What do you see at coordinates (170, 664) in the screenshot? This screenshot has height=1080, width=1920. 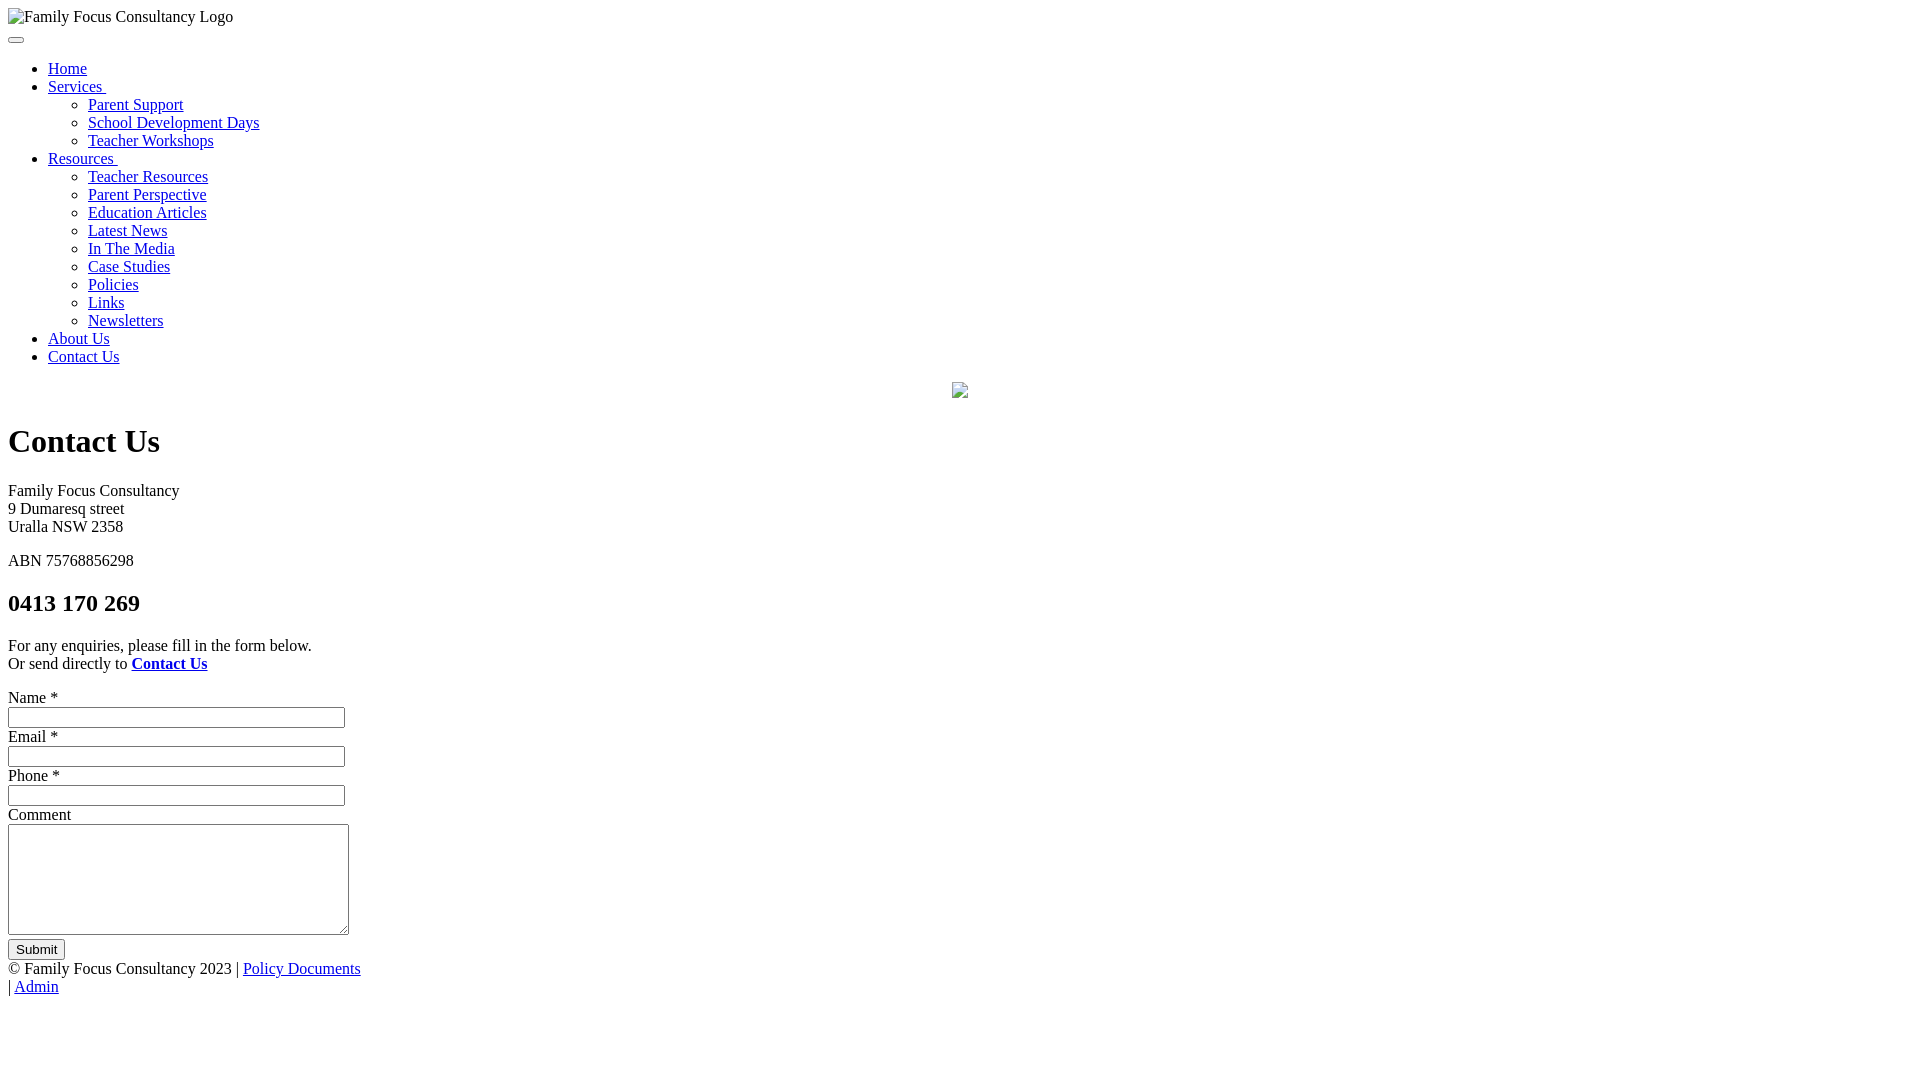 I see `Contact Us` at bounding box center [170, 664].